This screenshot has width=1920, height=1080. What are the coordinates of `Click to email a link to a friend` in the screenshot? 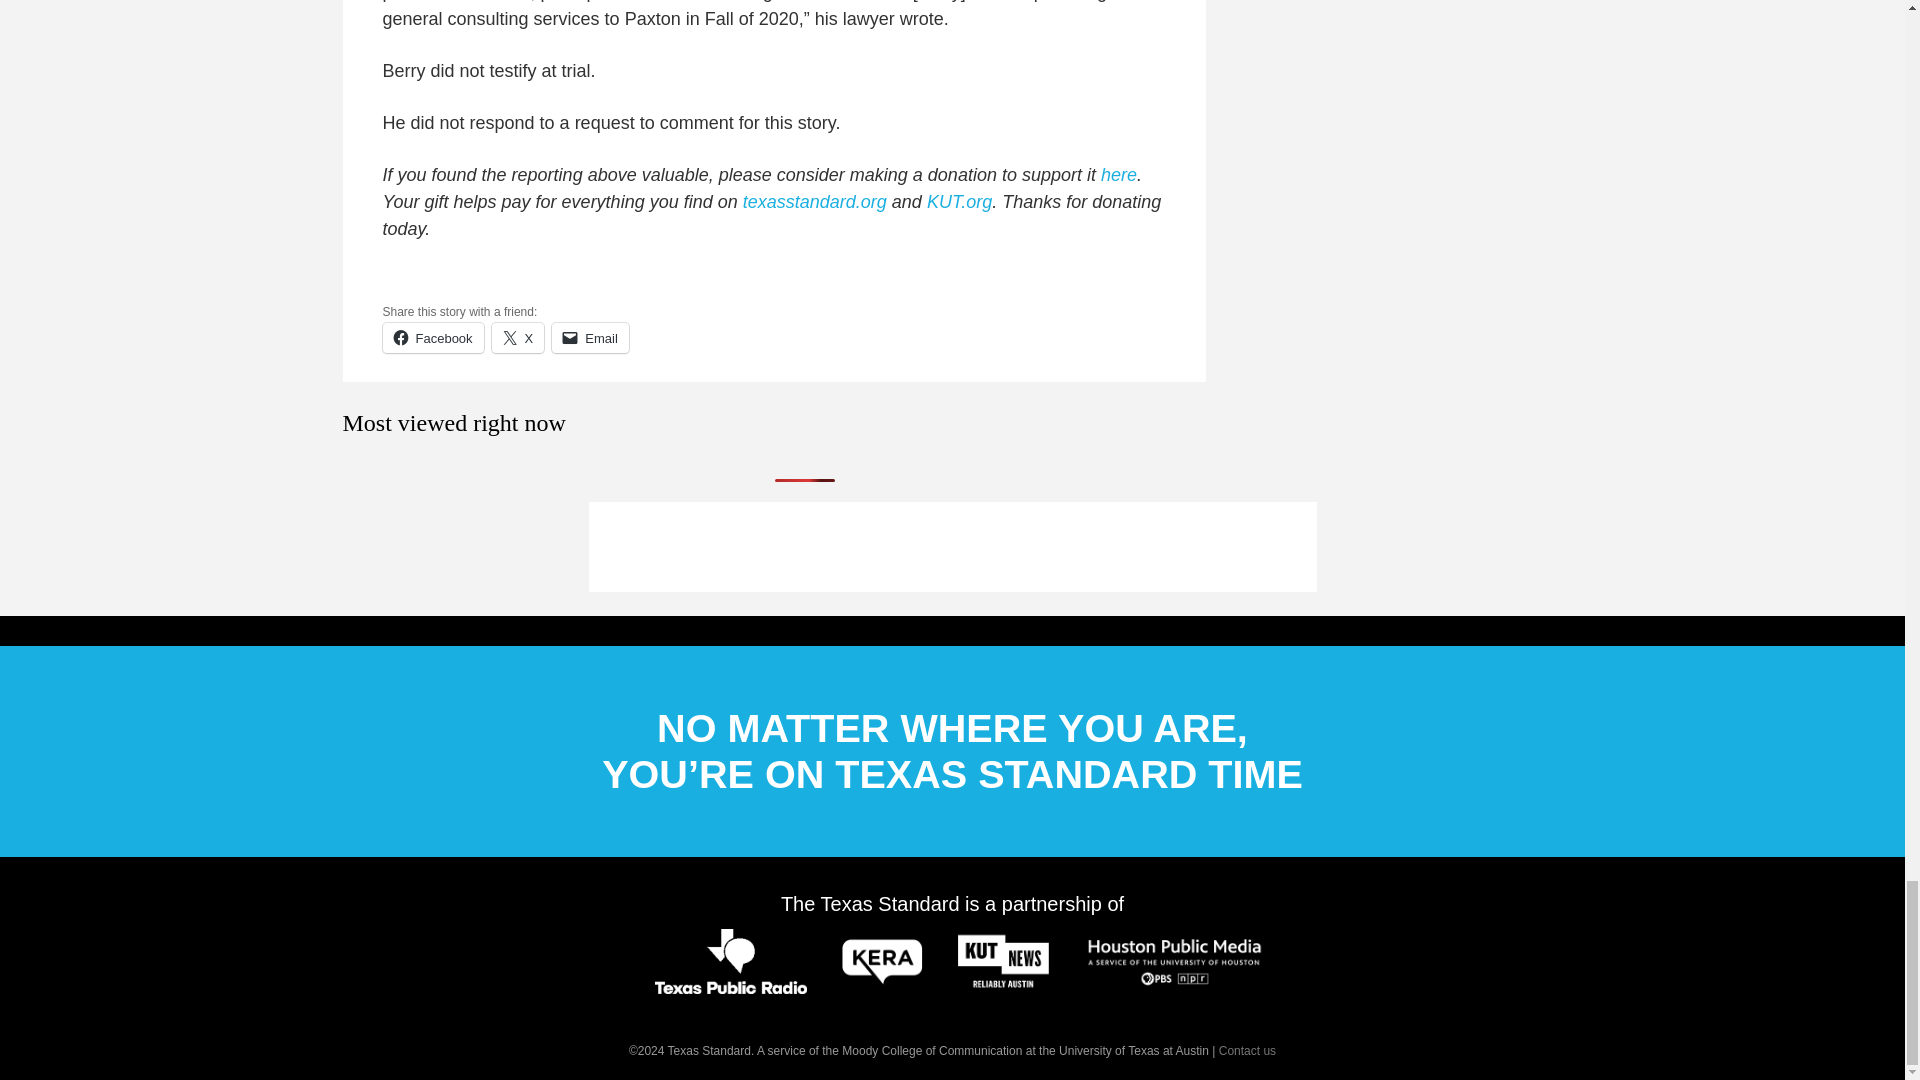 It's located at (590, 338).